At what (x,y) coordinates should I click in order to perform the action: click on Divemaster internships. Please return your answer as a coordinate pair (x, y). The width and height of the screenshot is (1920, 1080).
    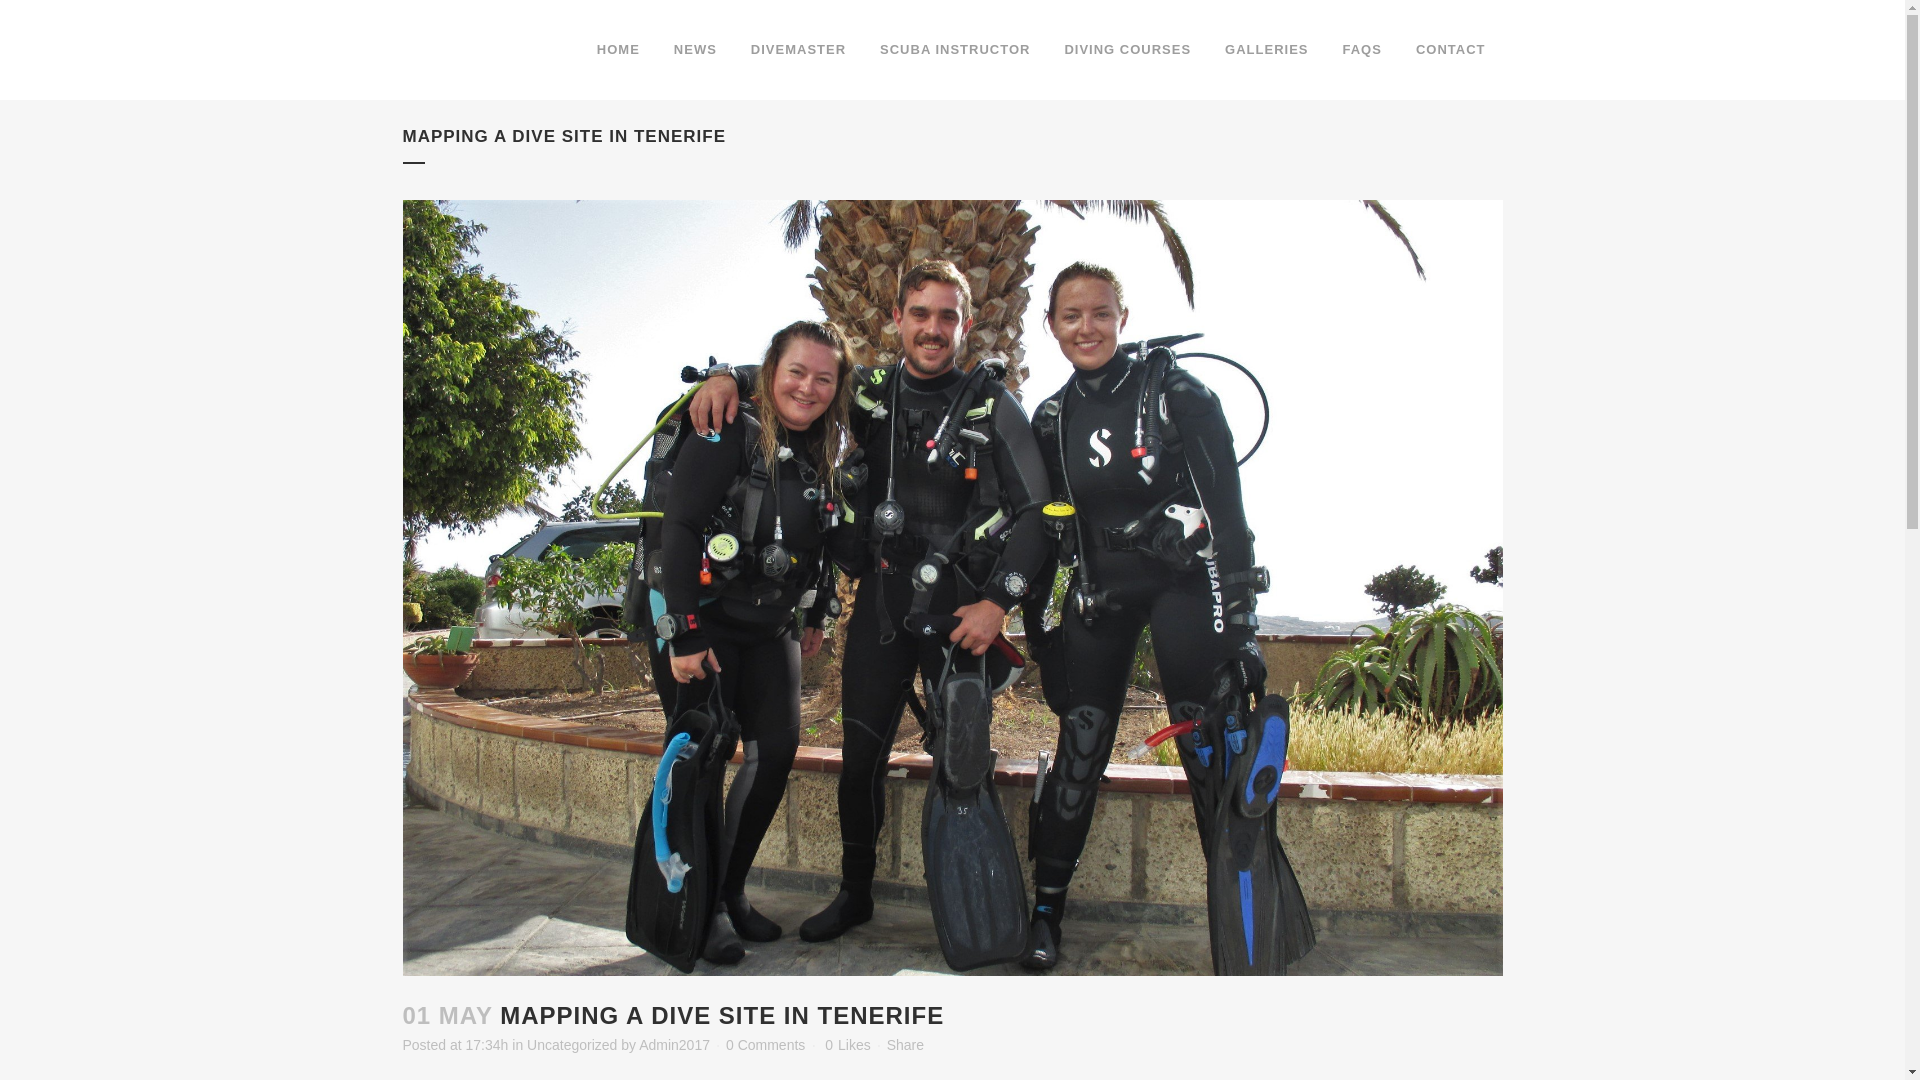
    Looking at the image, I should click on (798, 50).